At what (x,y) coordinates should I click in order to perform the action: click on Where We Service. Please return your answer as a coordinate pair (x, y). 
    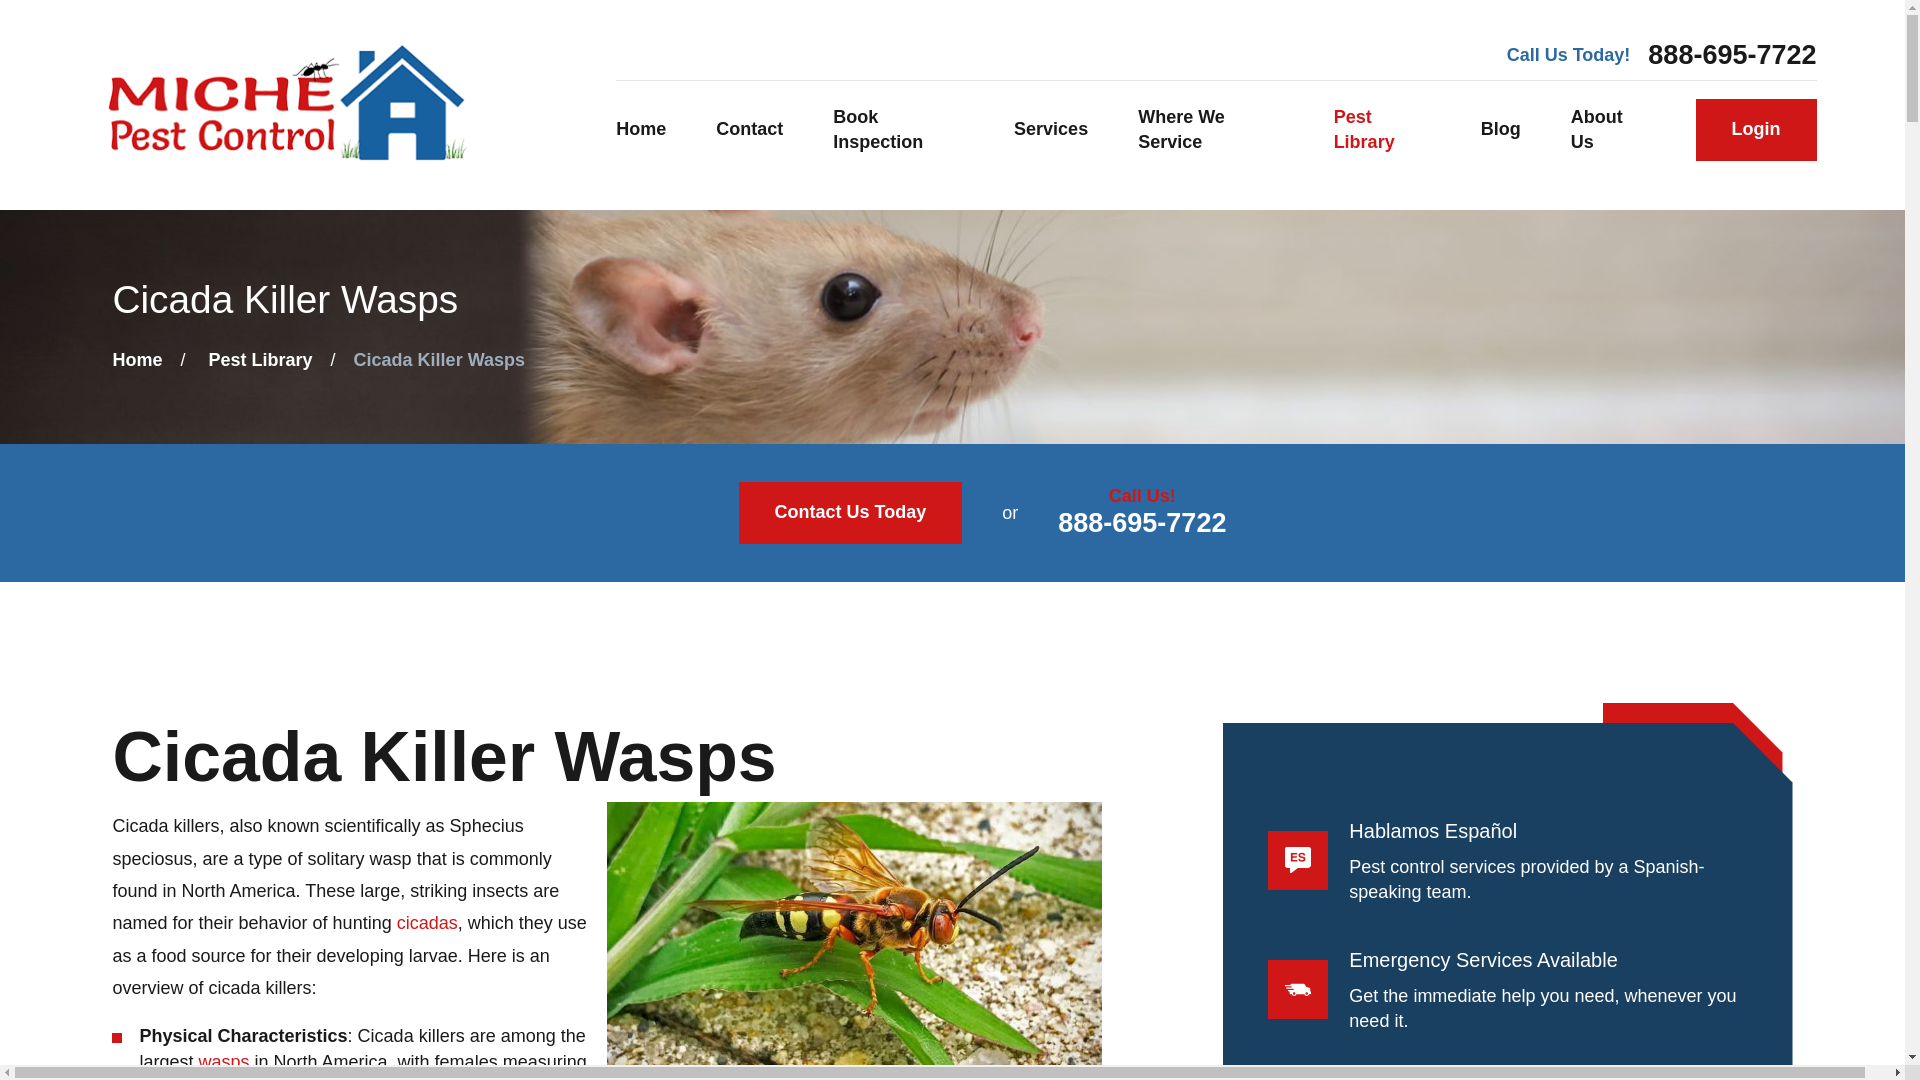
    Looking at the image, I should click on (1210, 130).